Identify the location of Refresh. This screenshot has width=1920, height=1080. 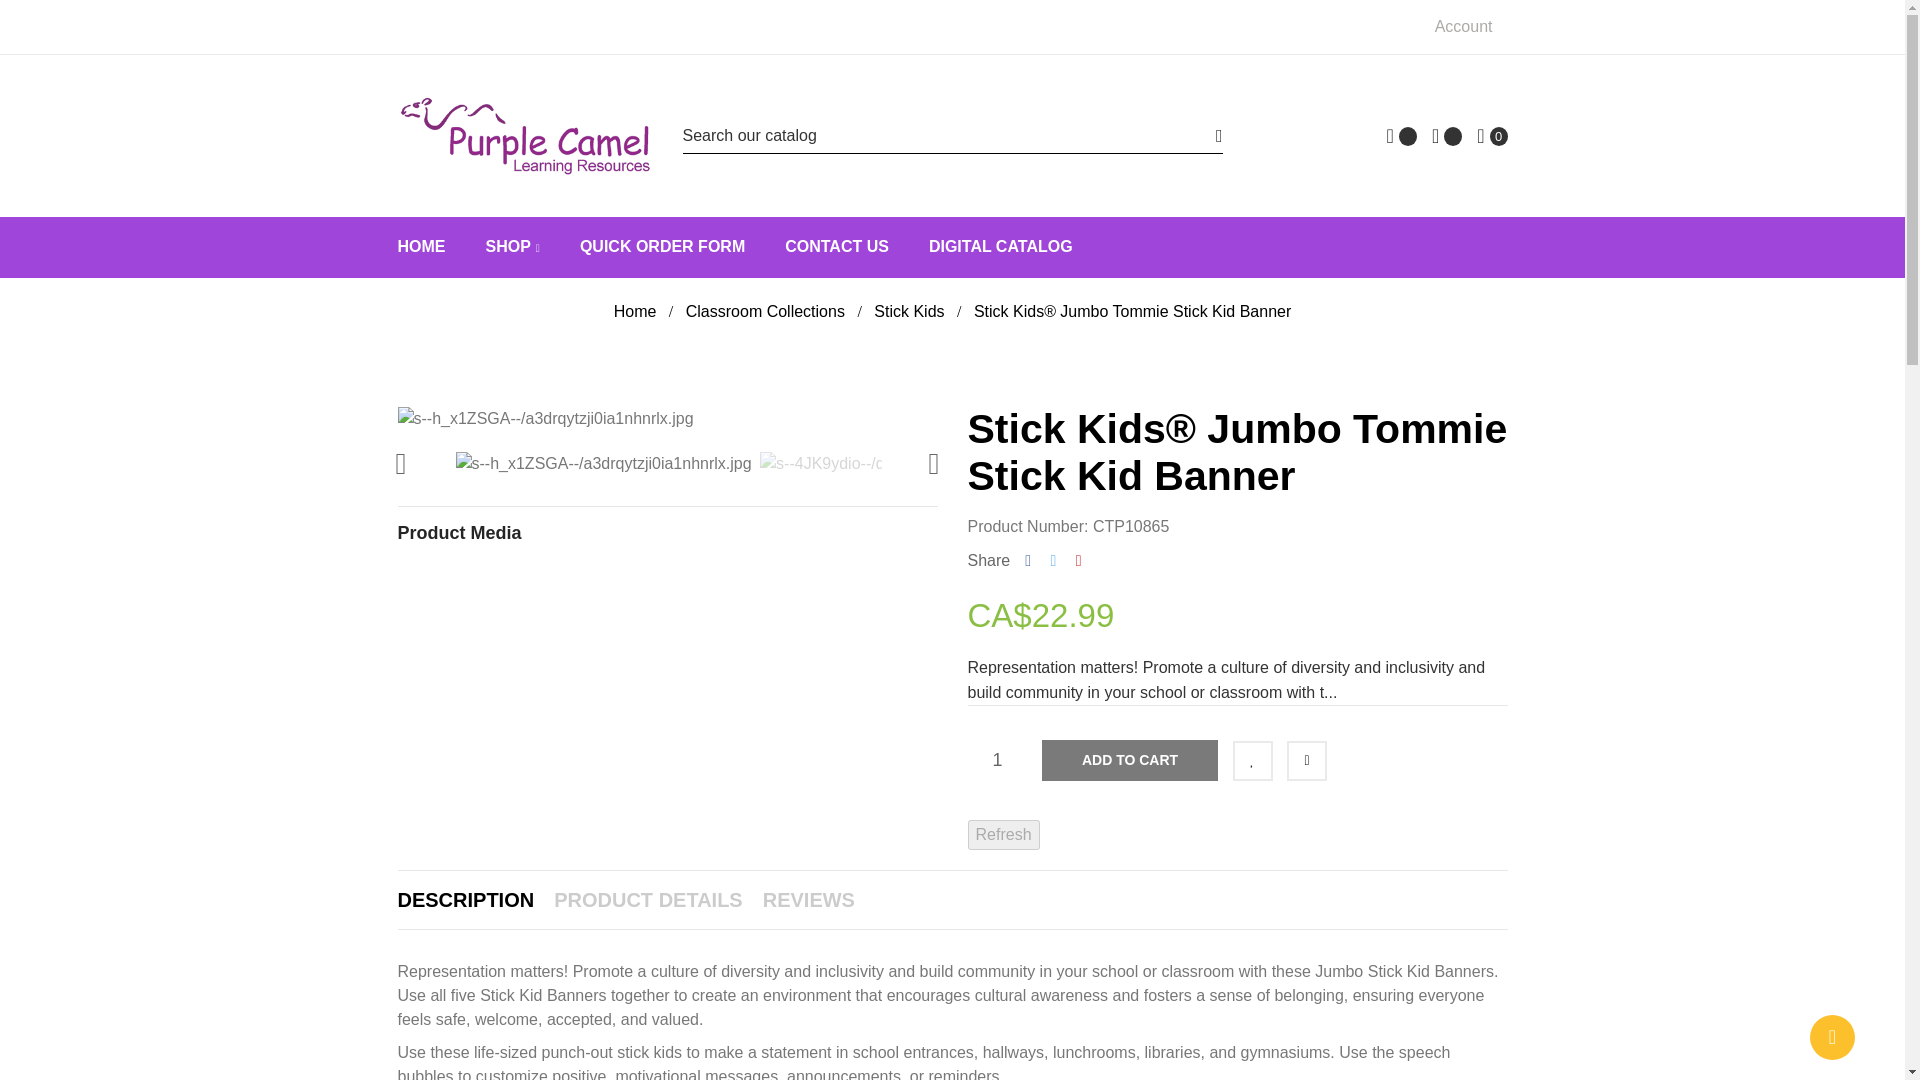
(1004, 834).